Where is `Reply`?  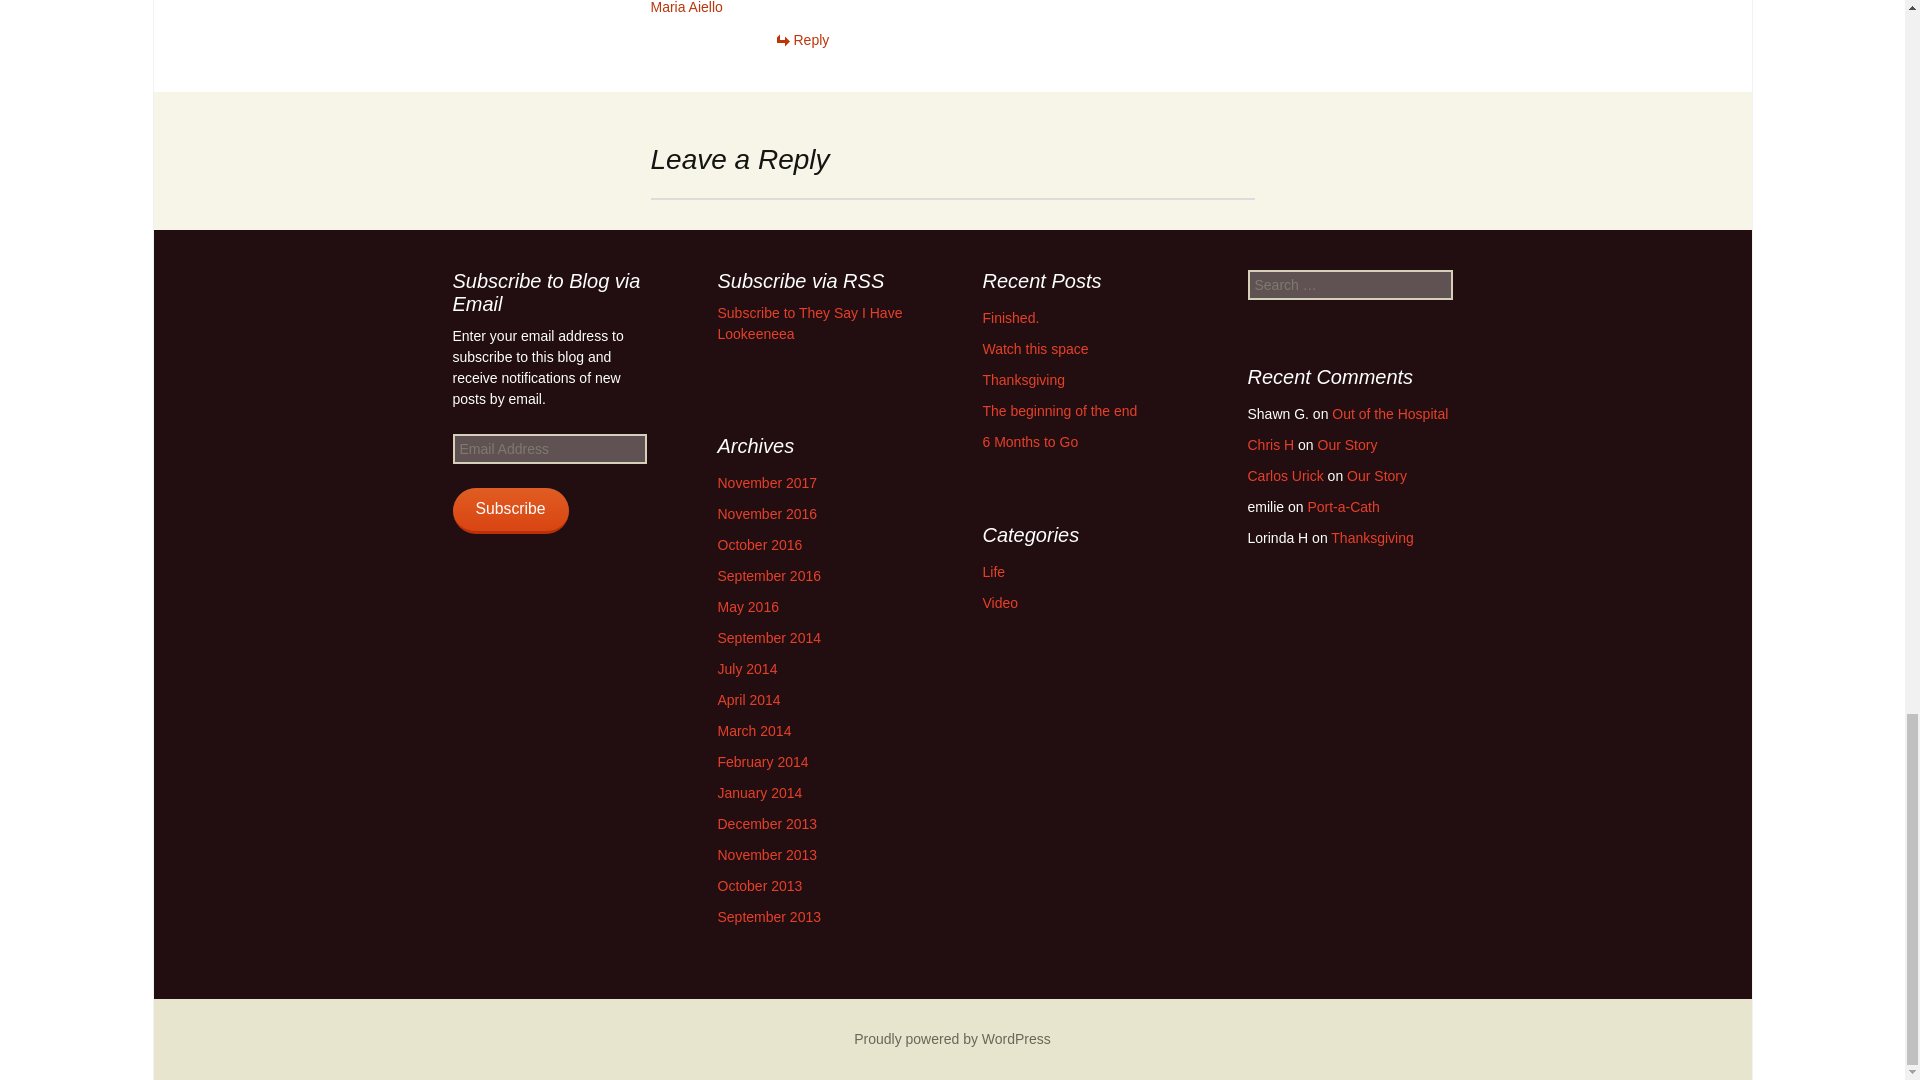 Reply is located at coordinates (801, 40).